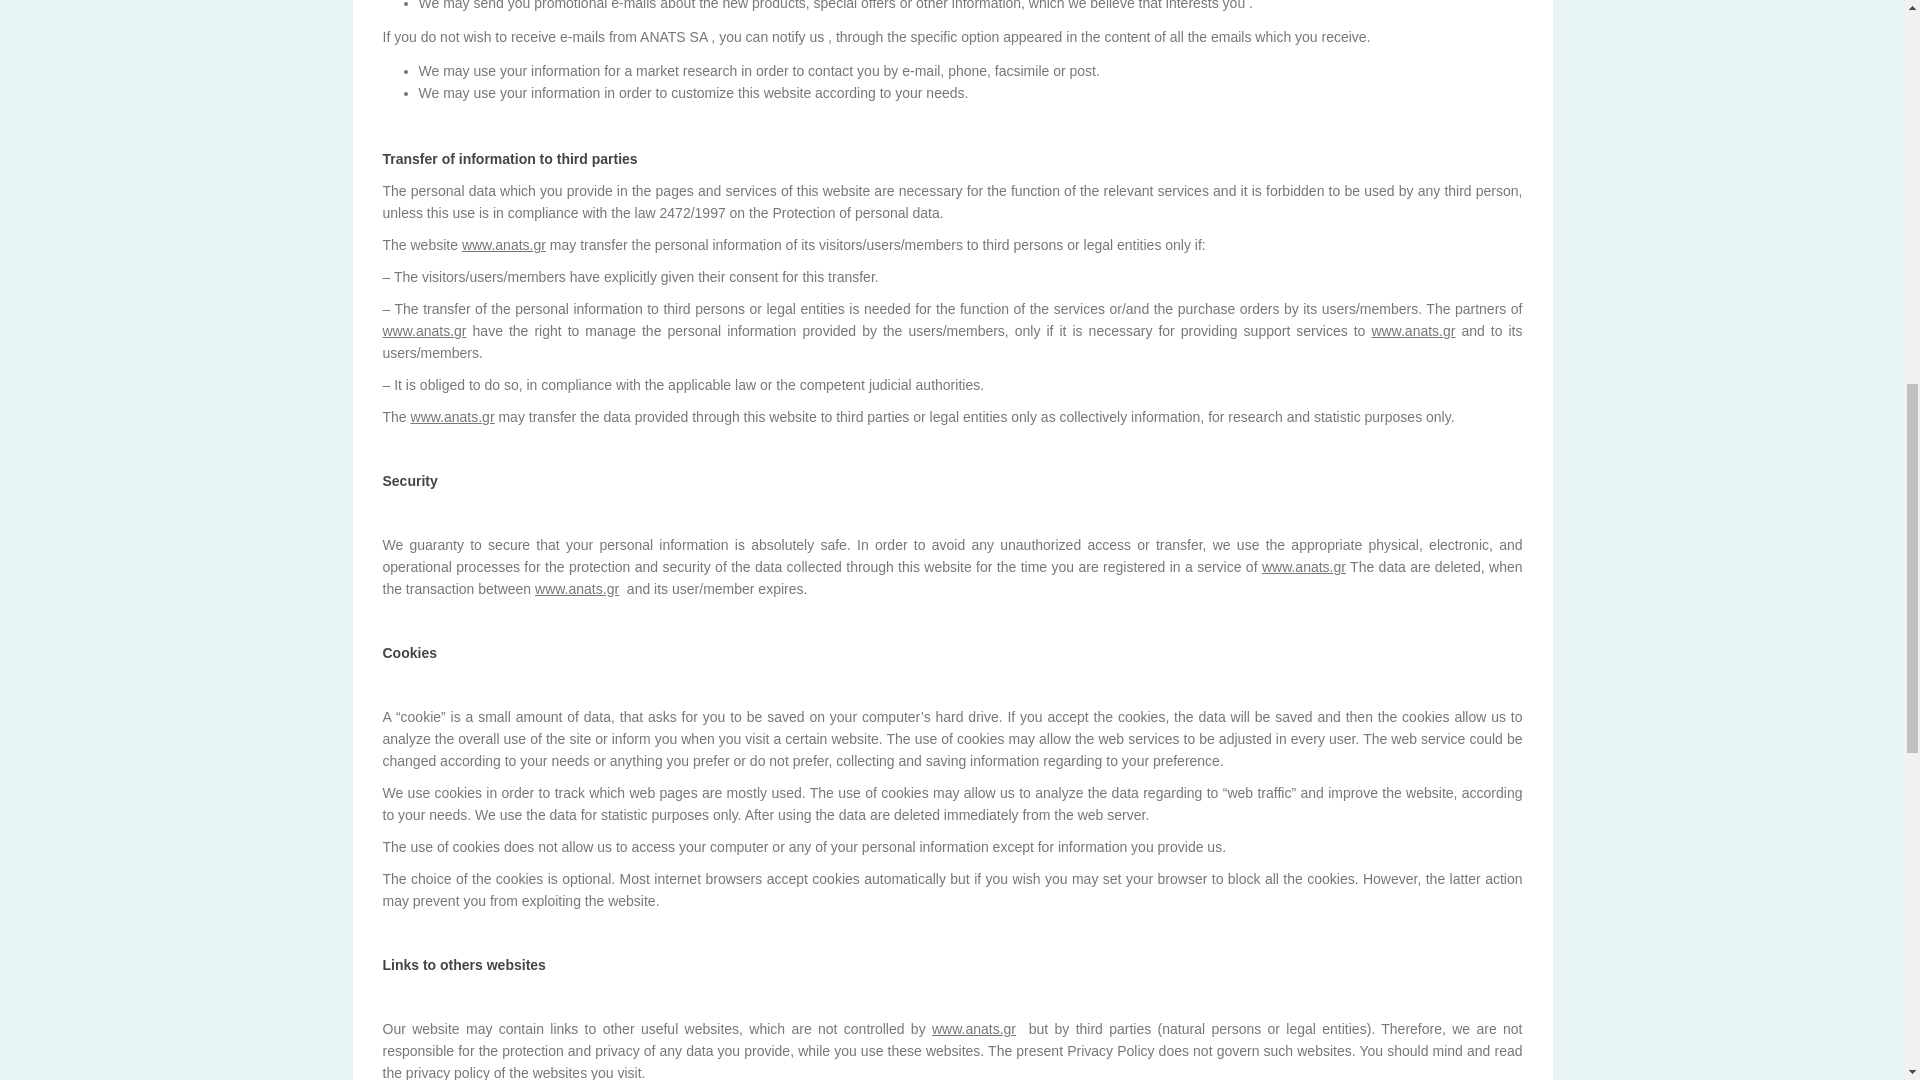 This screenshot has height=1080, width=1920. What do you see at coordinates (973, 1028) in the screenshot?
I see `www.anats.gr` at bounding box center [973, 1028].